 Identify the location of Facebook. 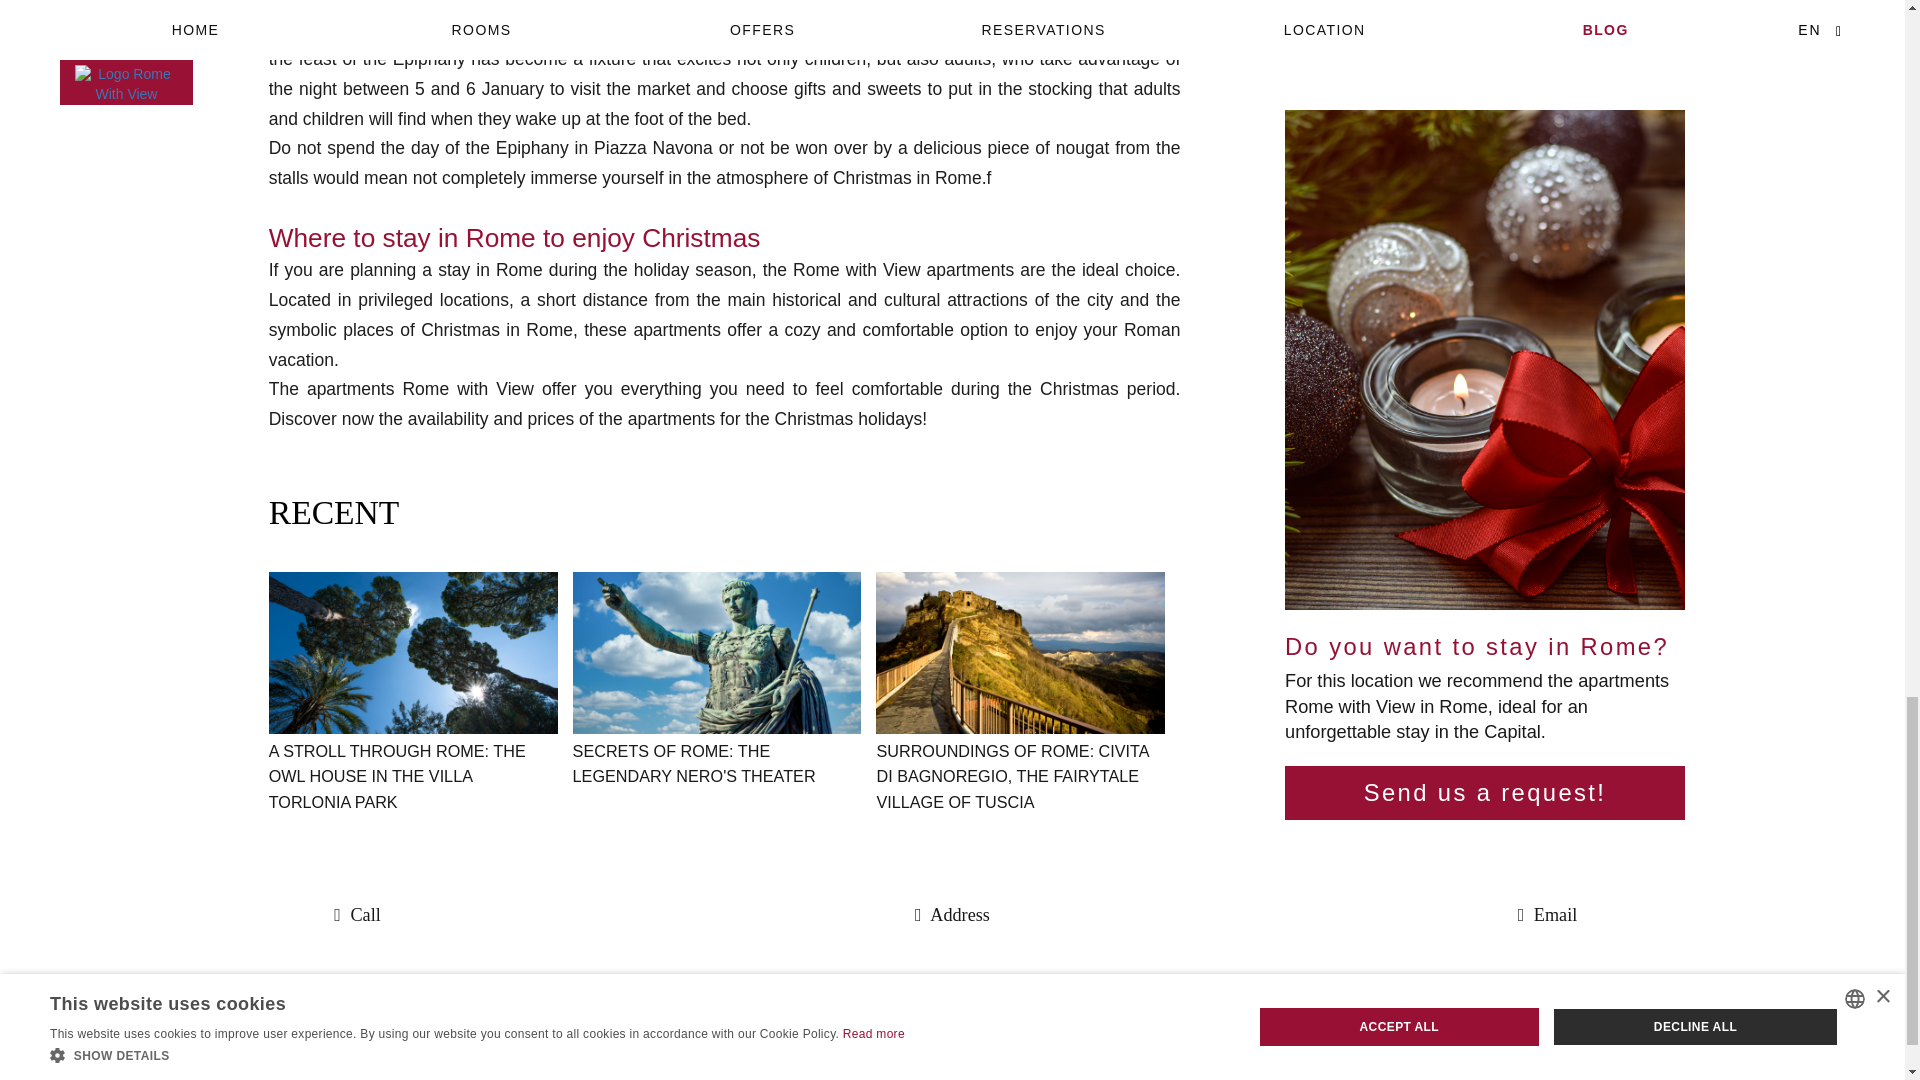
(950, 992).